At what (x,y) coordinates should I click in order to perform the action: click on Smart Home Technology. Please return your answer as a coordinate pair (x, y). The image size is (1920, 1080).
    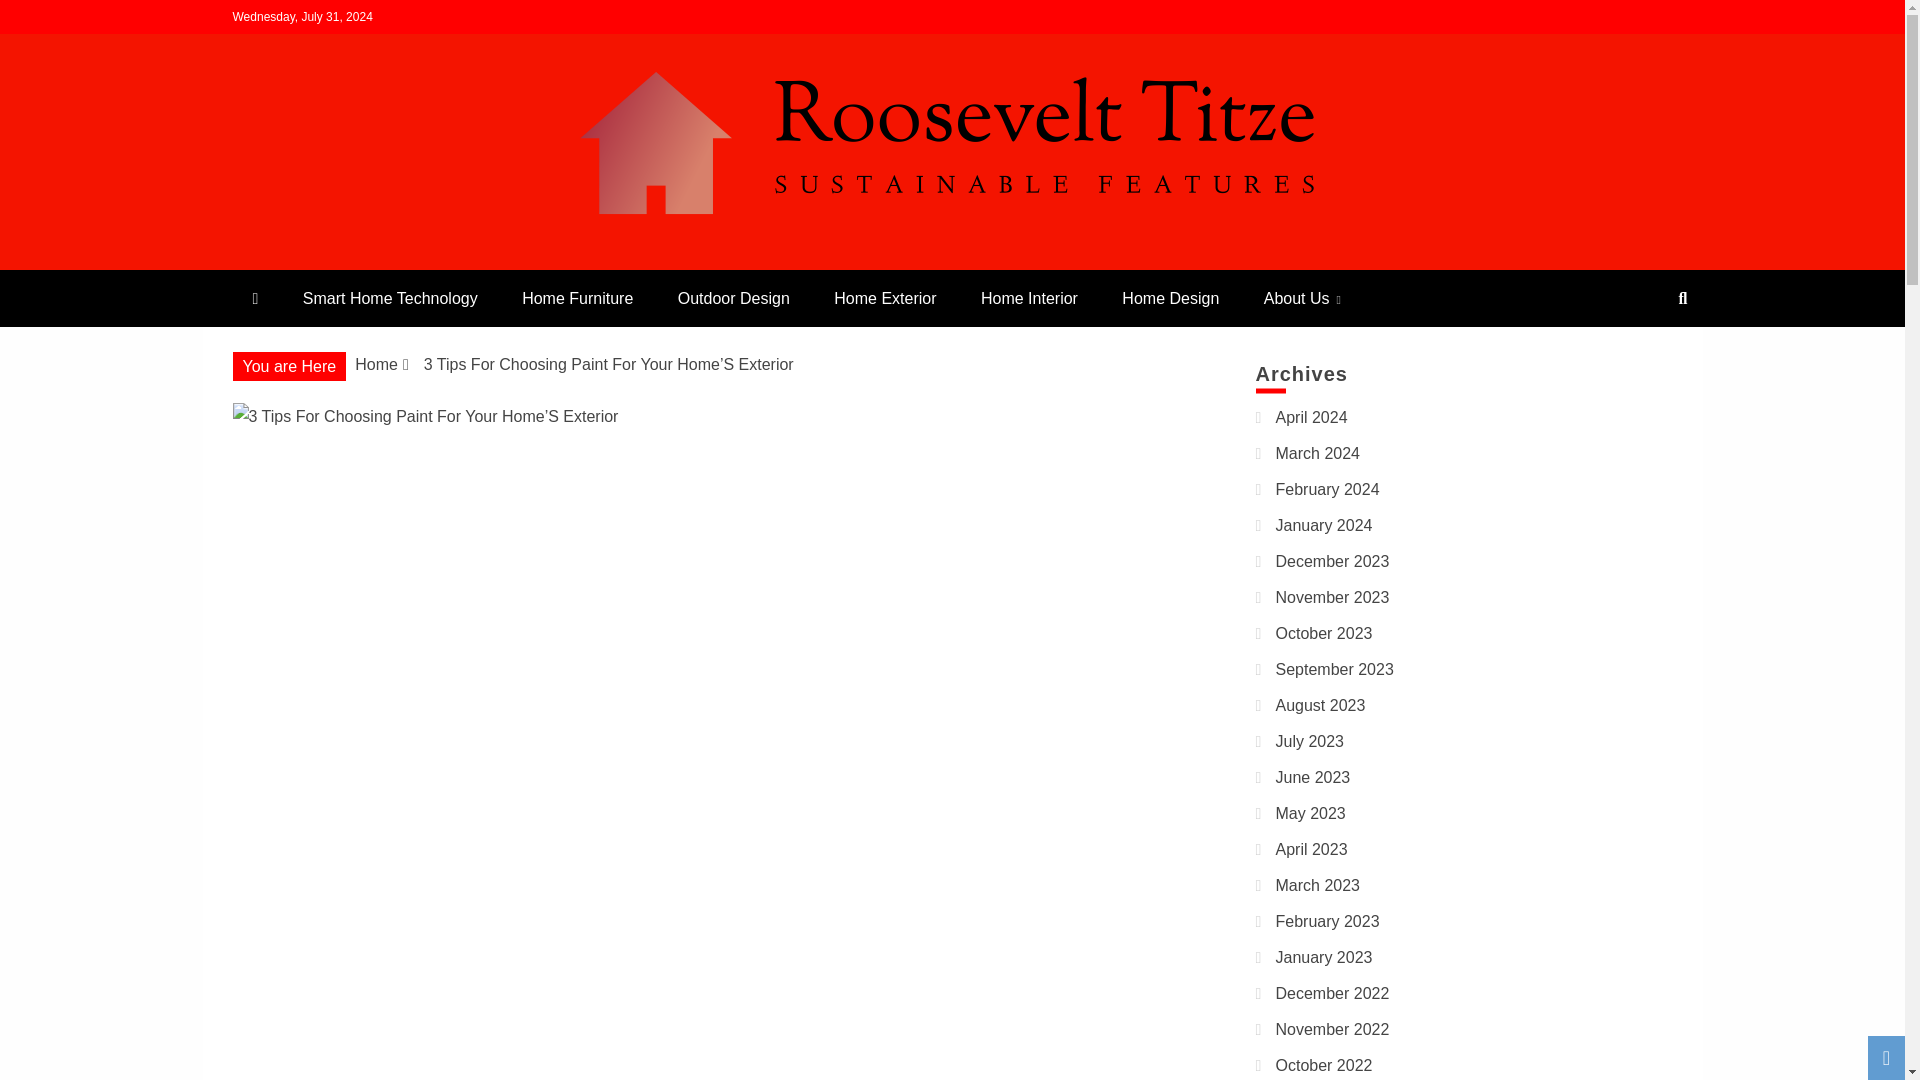
    Looking at the image, I should click on (390, 298).